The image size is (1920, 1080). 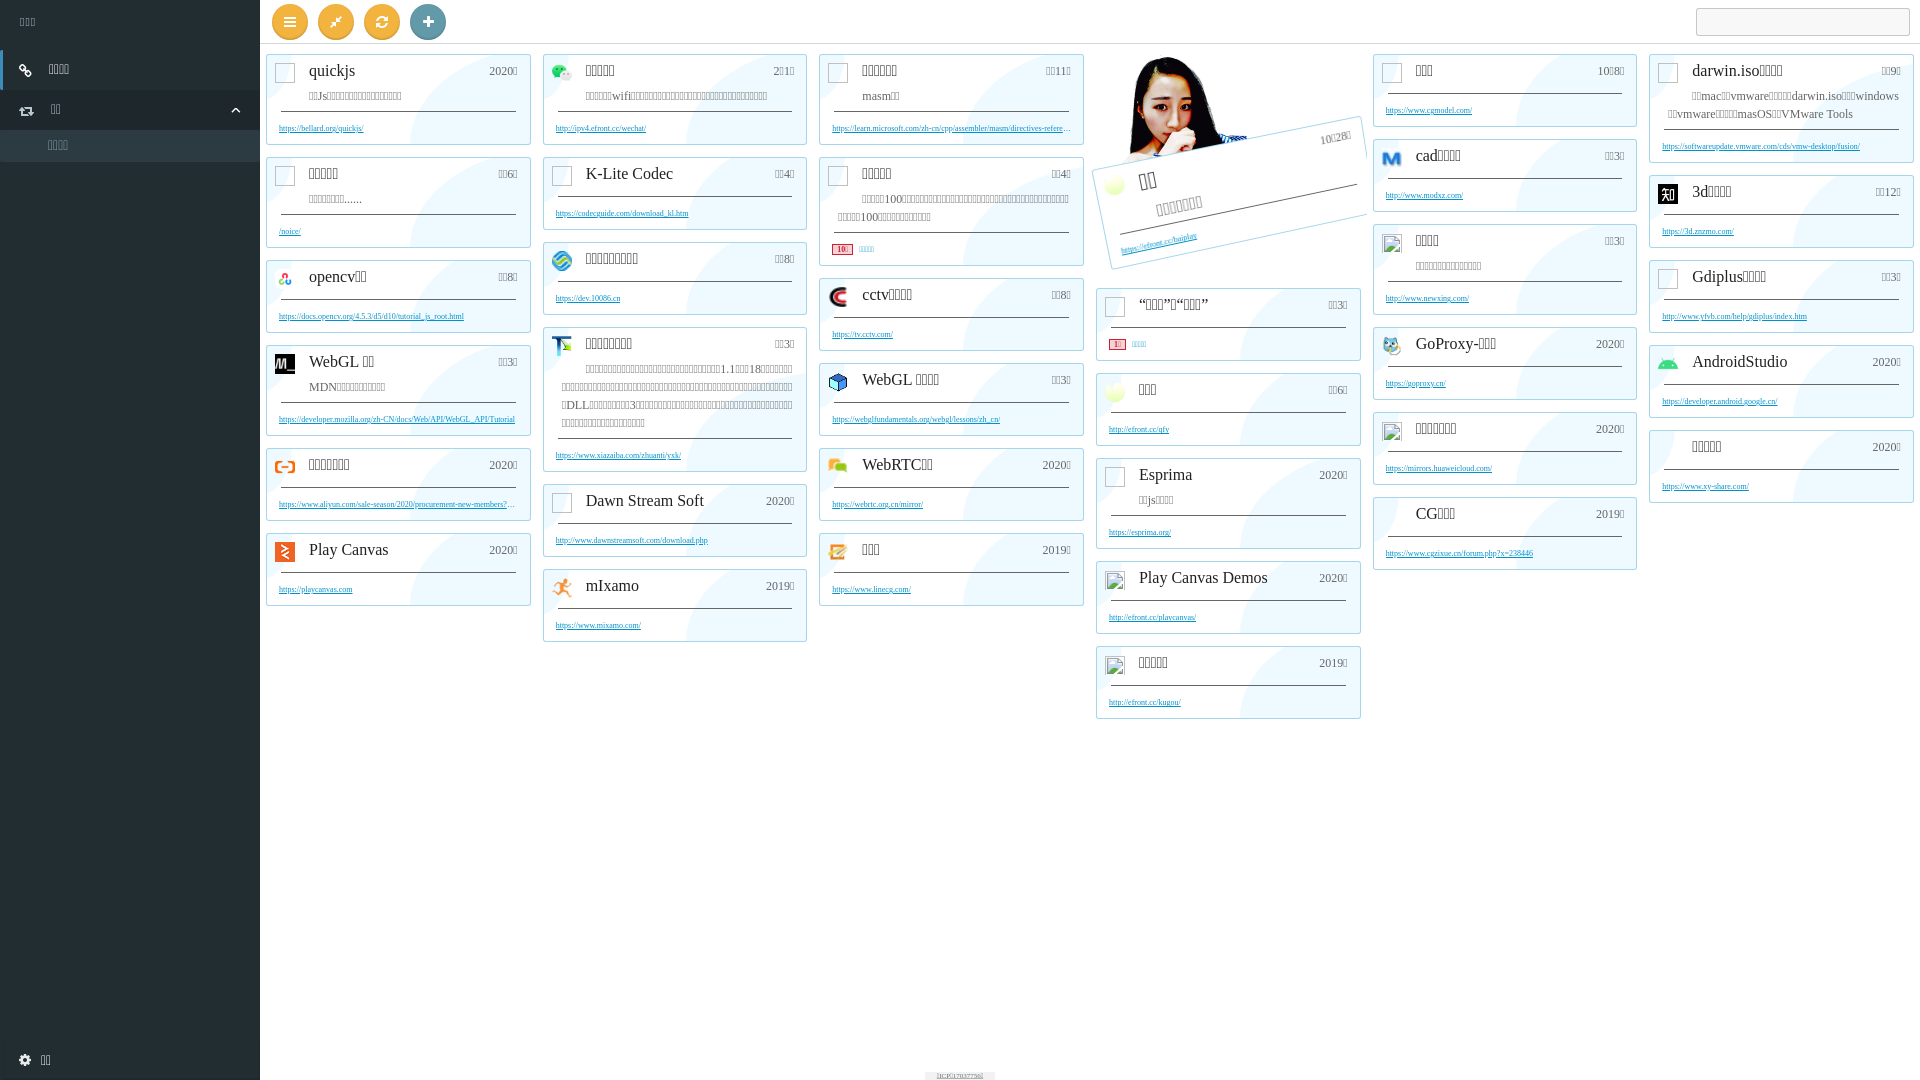 I want to click on https://codecguide.com/download_kl.htm, so click(x=622, y=214).